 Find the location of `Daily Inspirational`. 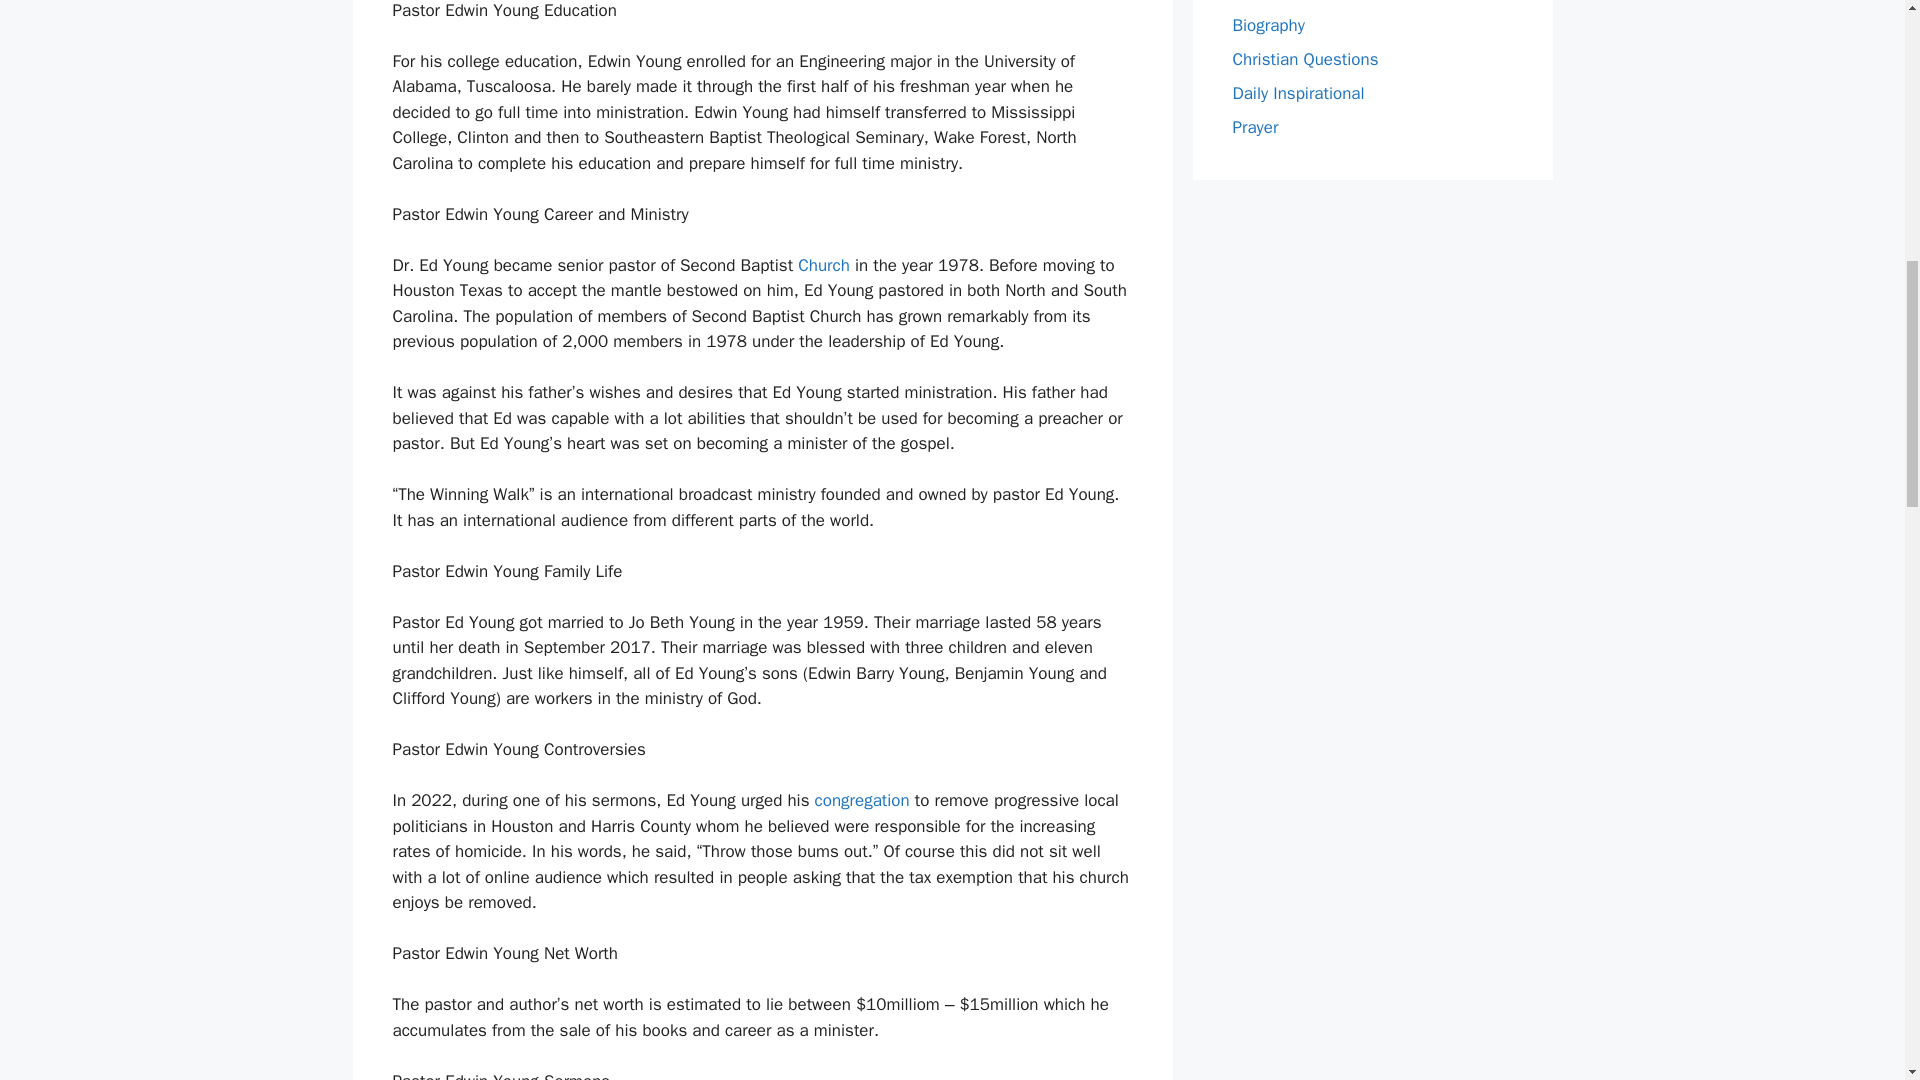

Daily Inspirational is located at coordinates (1298, 92).